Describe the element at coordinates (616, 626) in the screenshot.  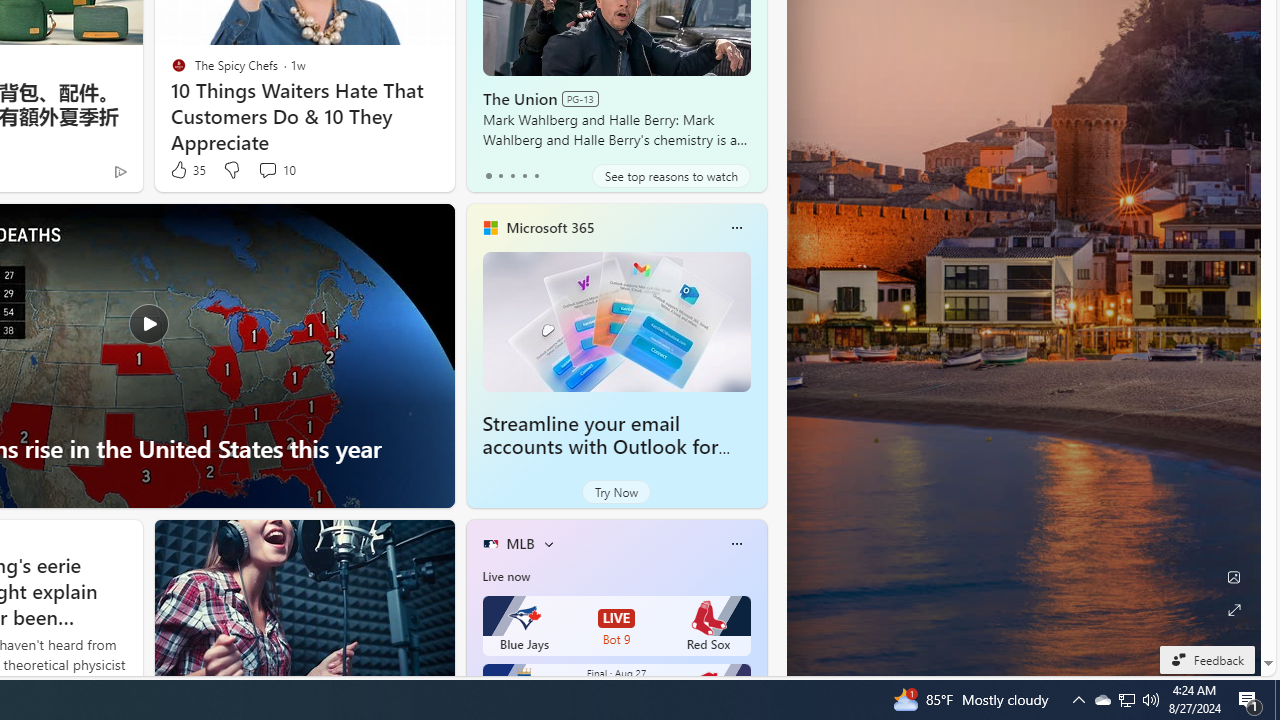
I see `Blue Jays LIVE Bot 9 Red Sox` at that location.